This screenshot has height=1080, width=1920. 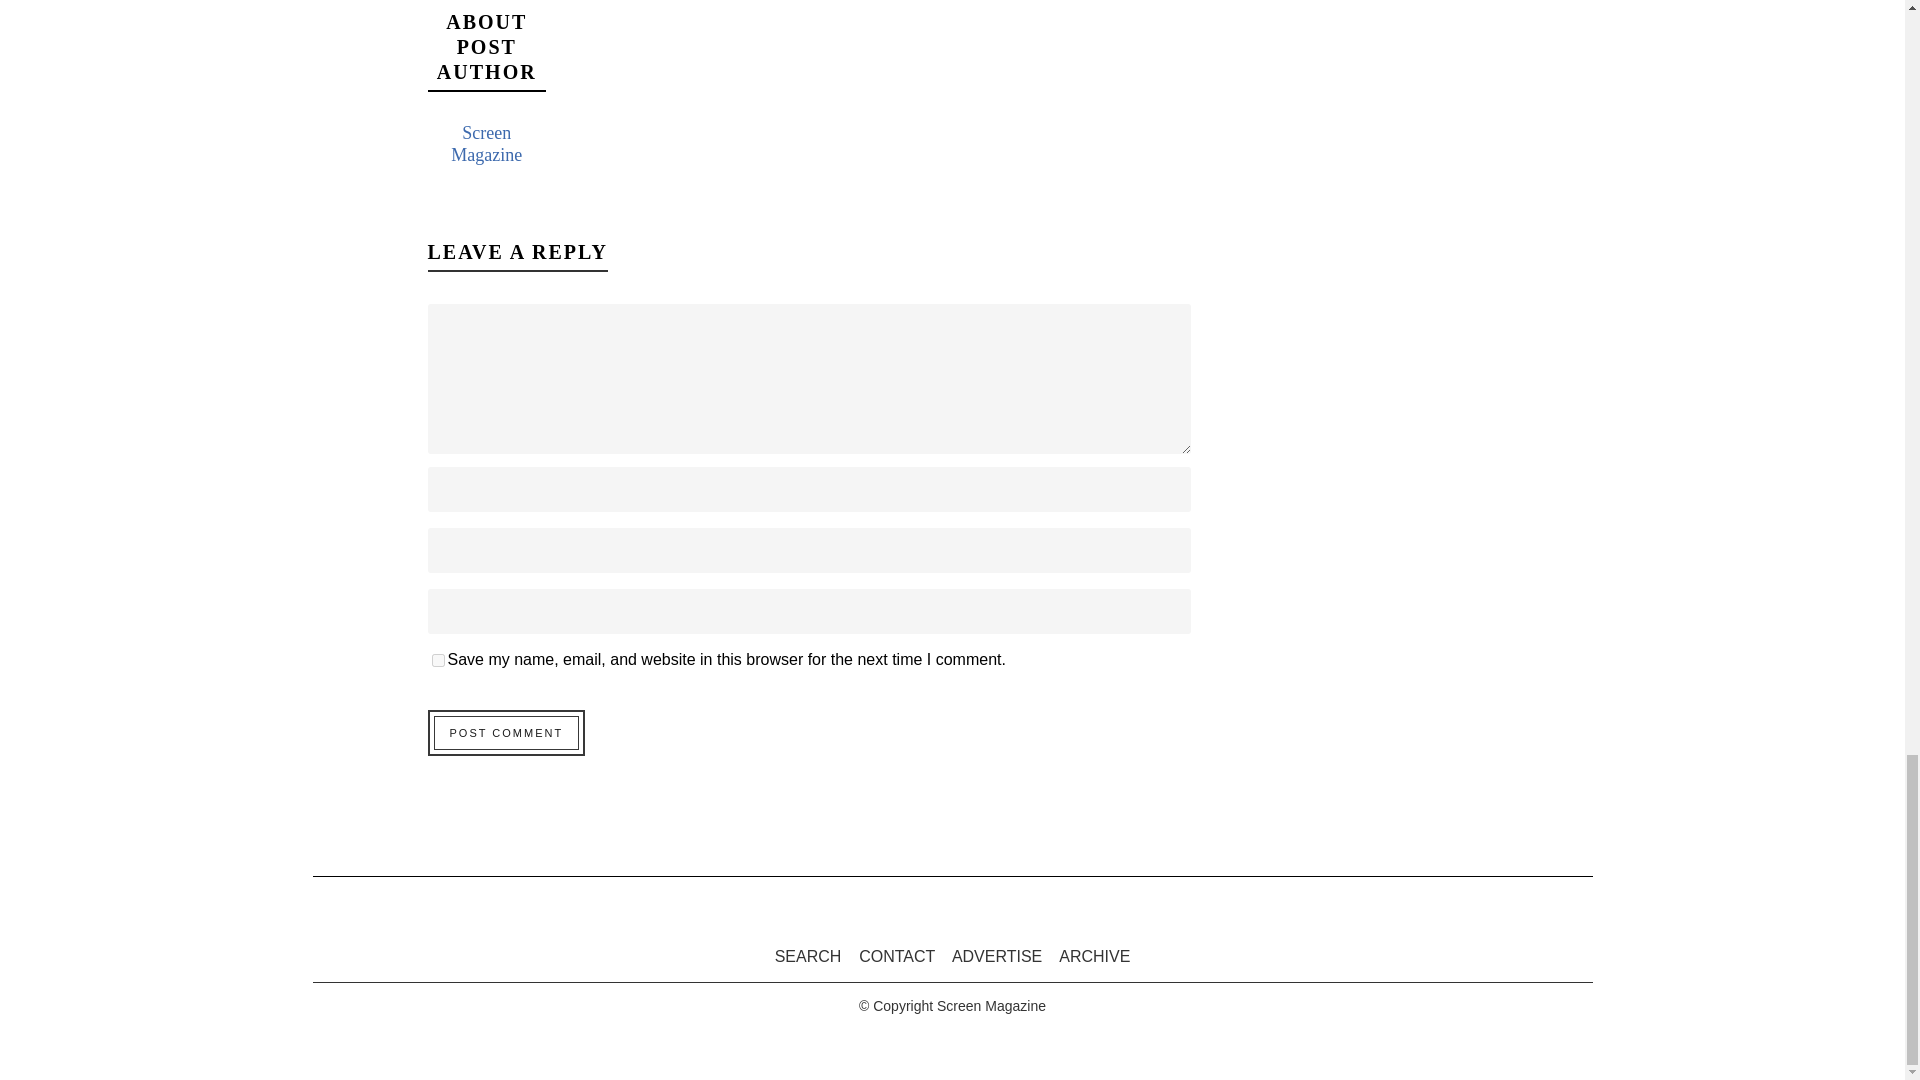 I want to click on Posts by Screen Magazine, so click(x=486, y=144).